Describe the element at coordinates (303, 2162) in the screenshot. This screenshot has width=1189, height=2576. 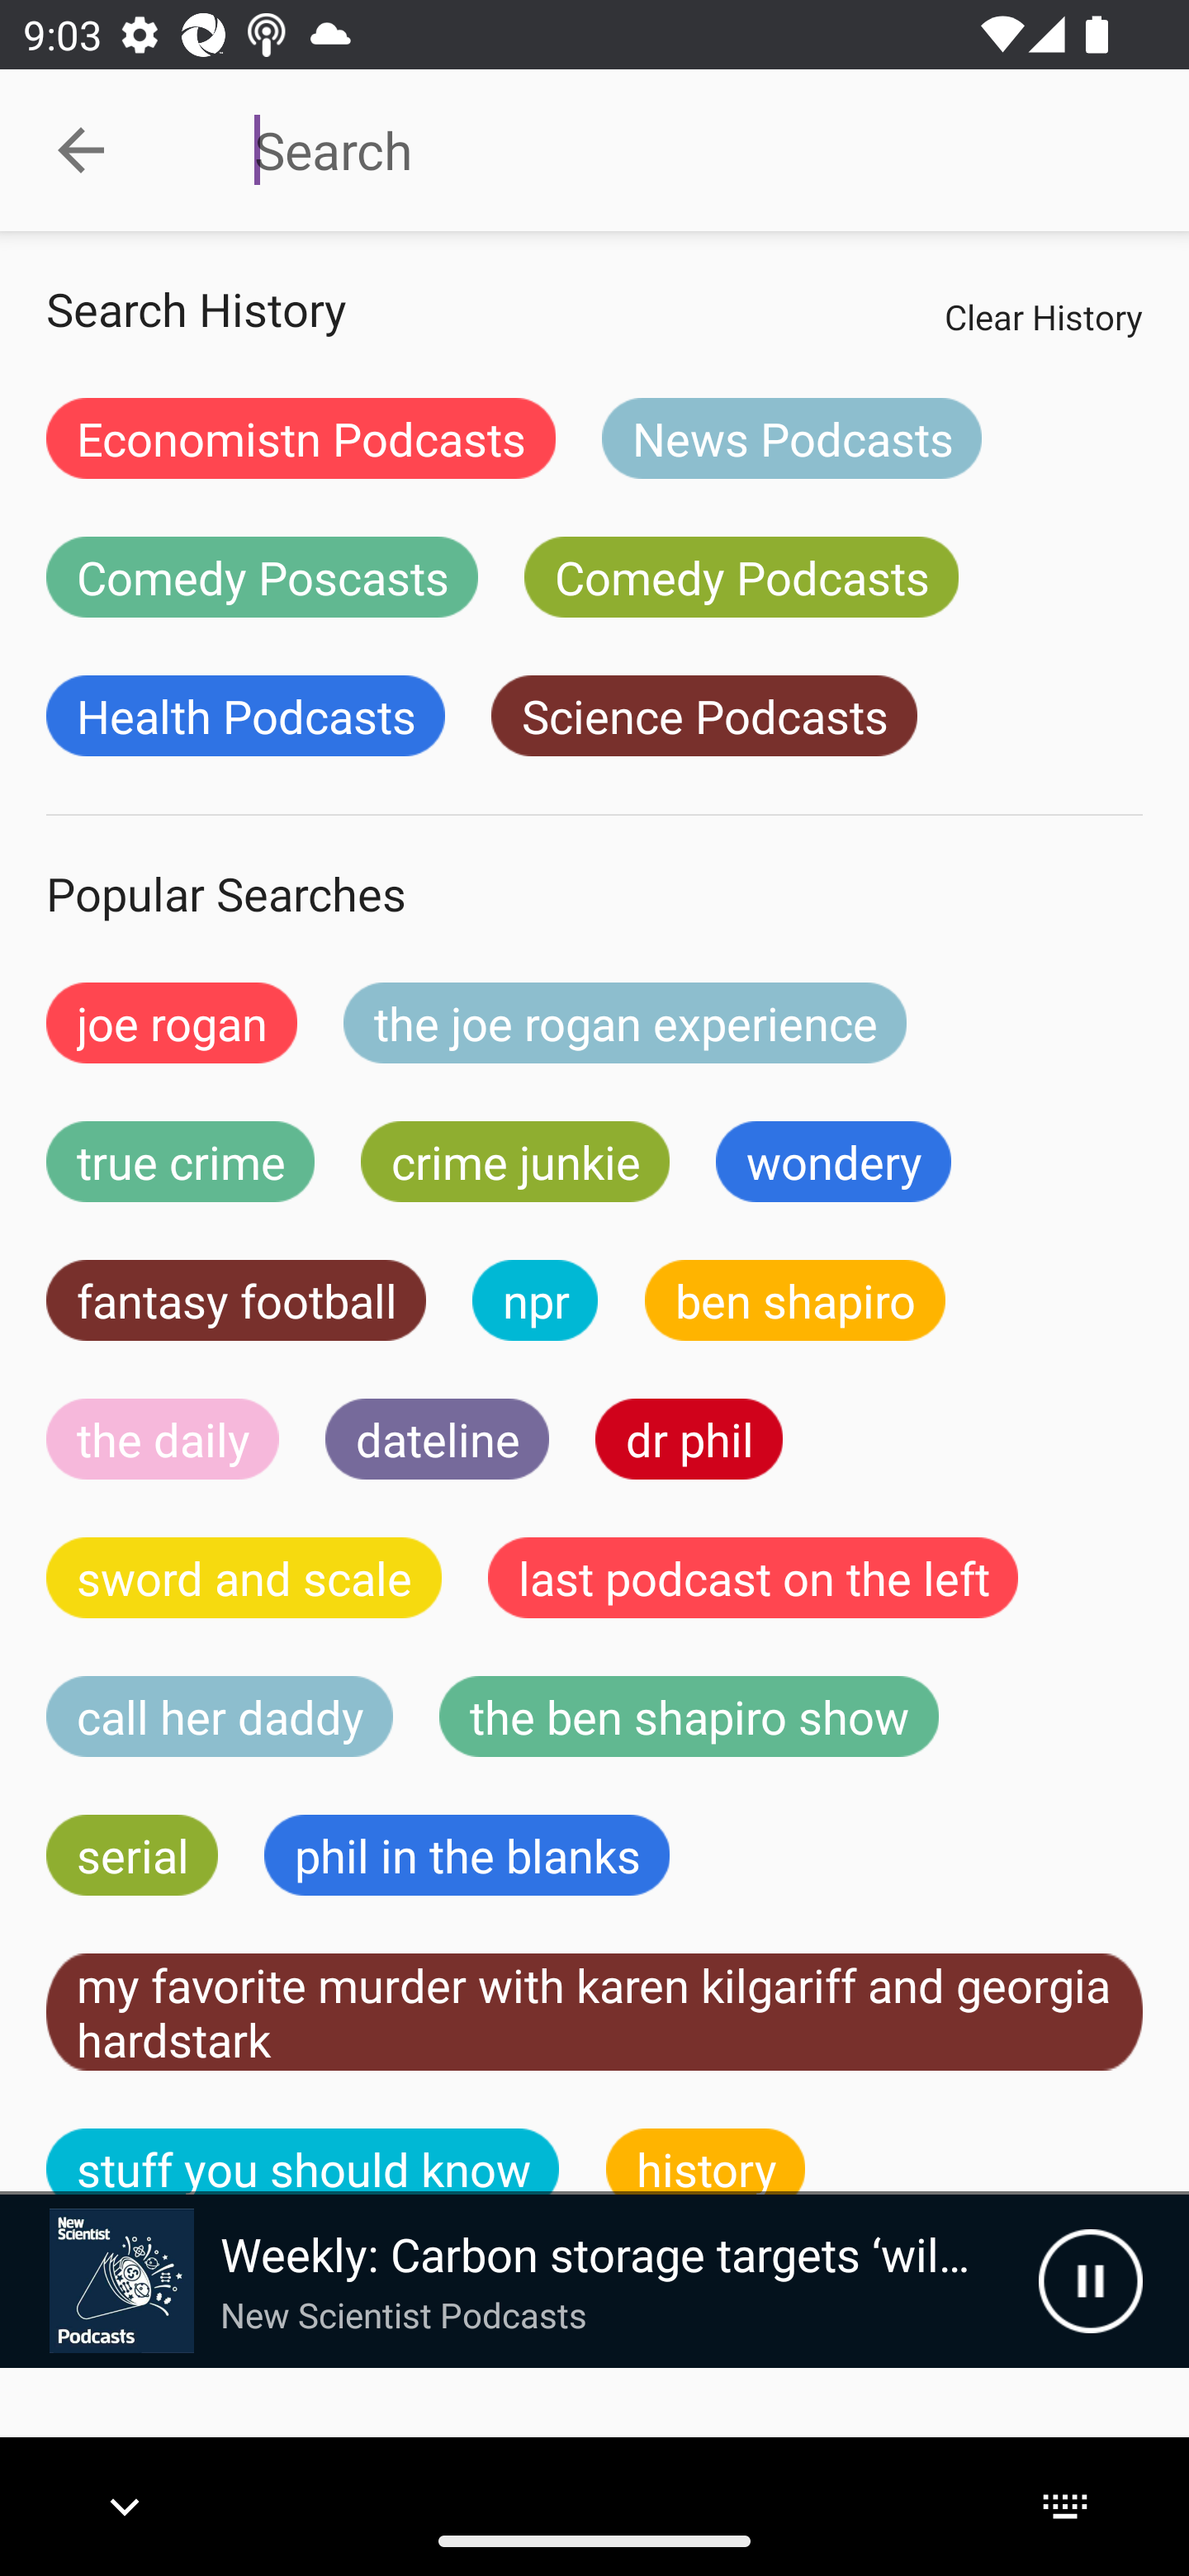
I see `stuff you should know` at that location.